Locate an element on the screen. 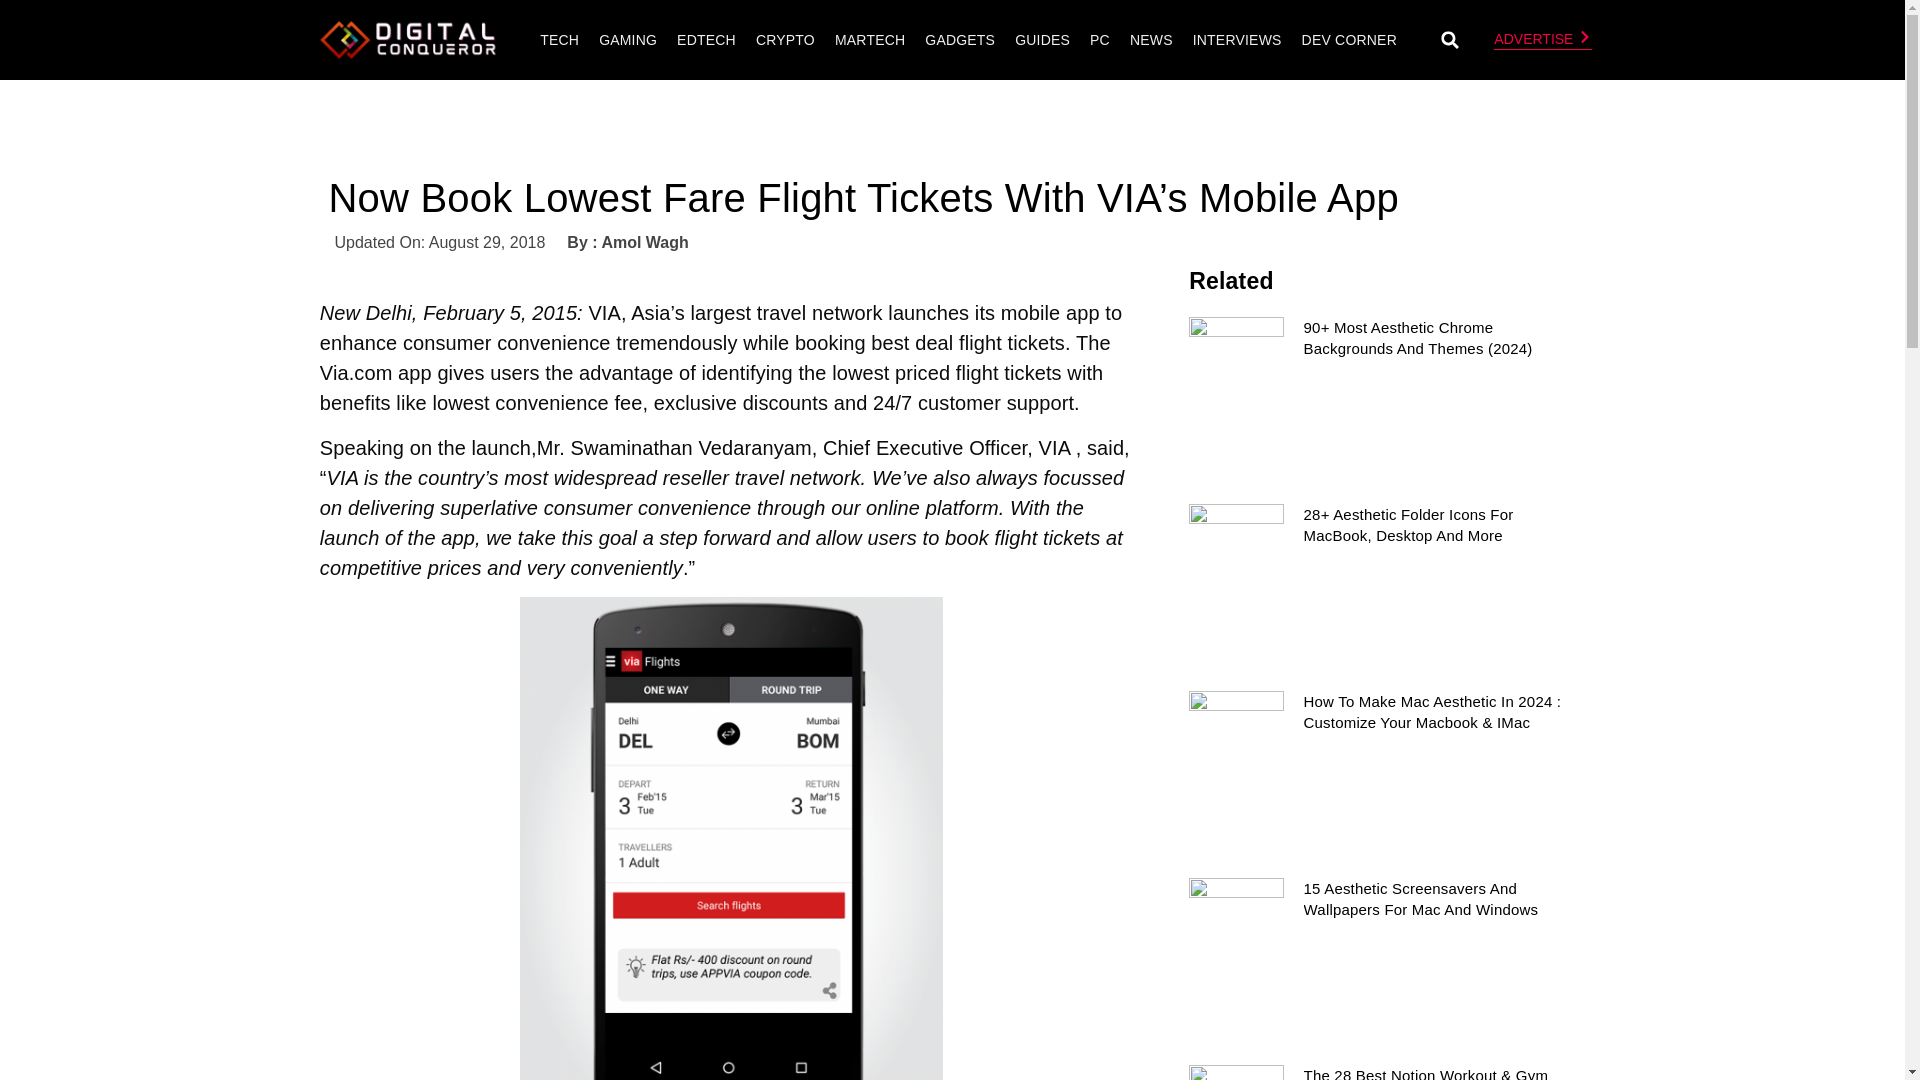 Image resolution: width=1920 pixels, height=1080 pixels. INTERVIEWS is located at coordinates (1237, 40).